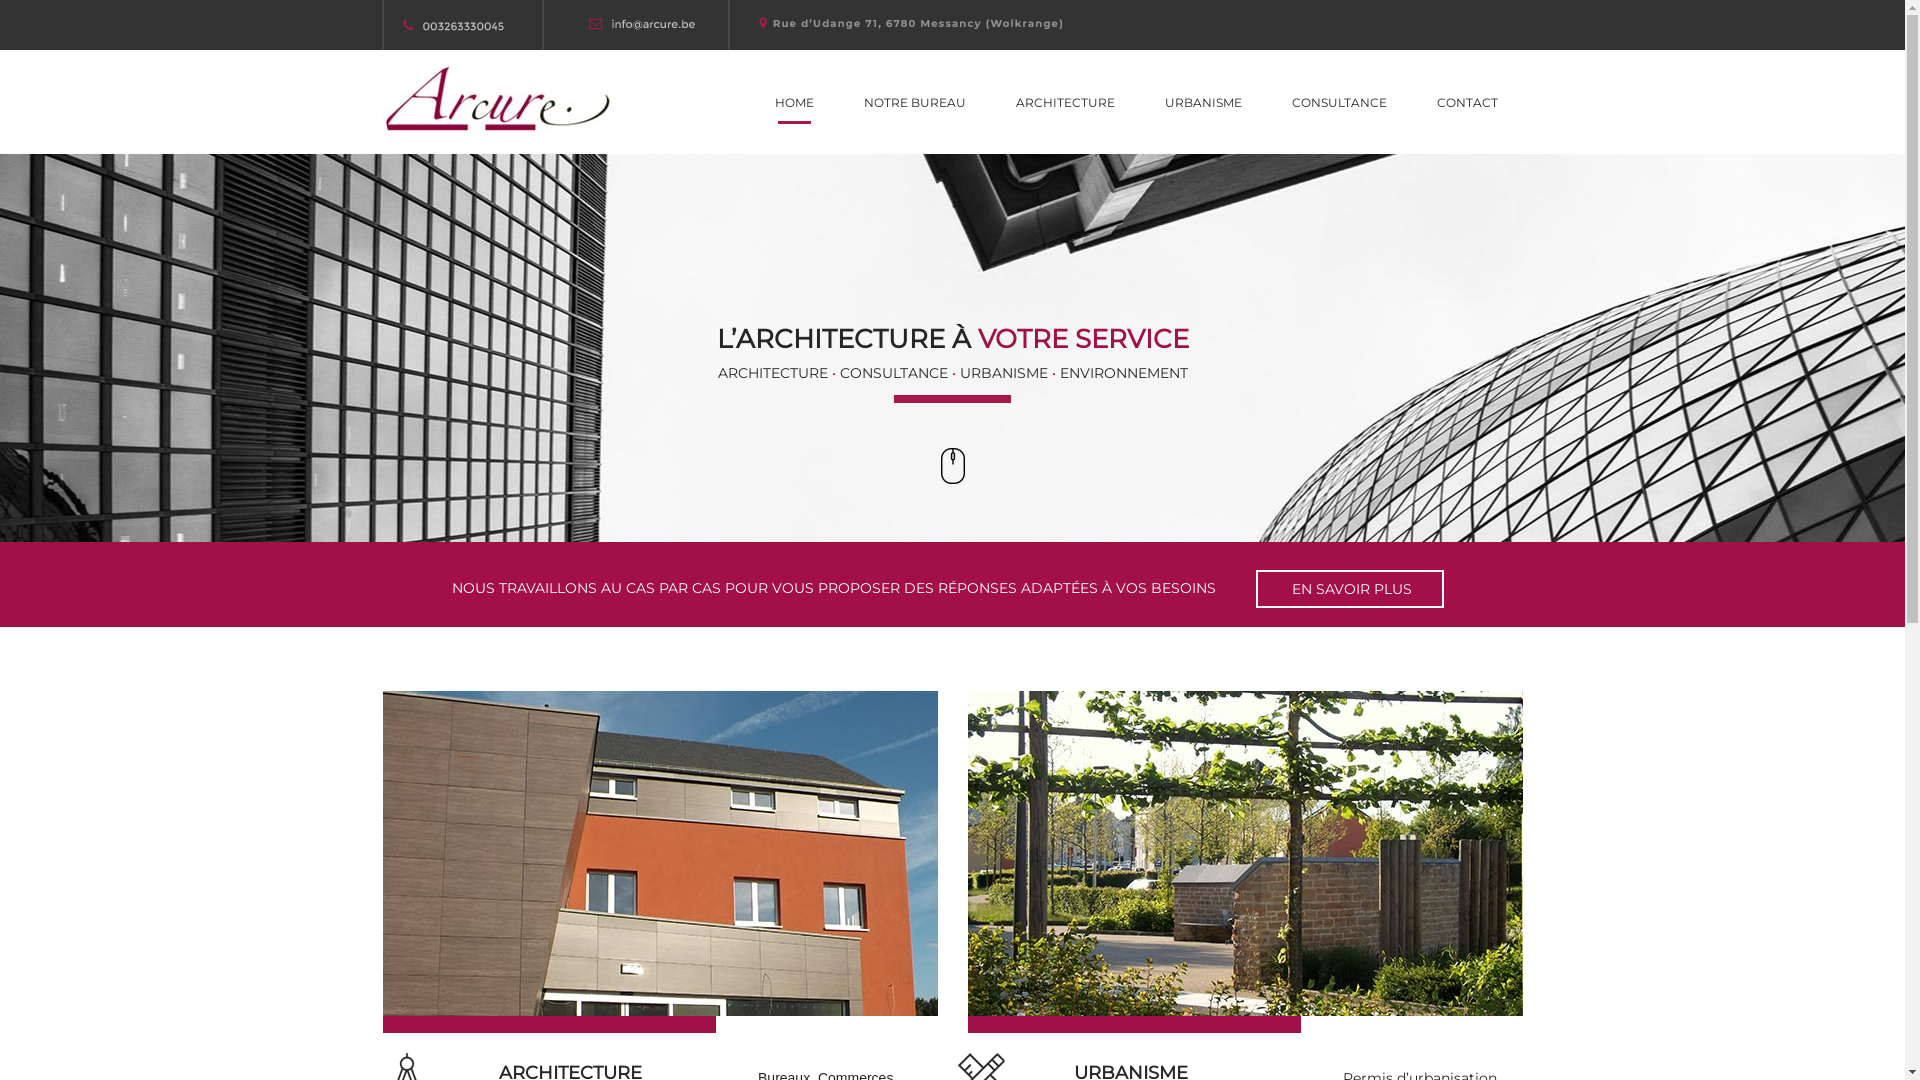 The image size is (1920, 1080). Describe the element at coordinates (1468, 103) in the screenshot. I see `CONTACT` at that location.